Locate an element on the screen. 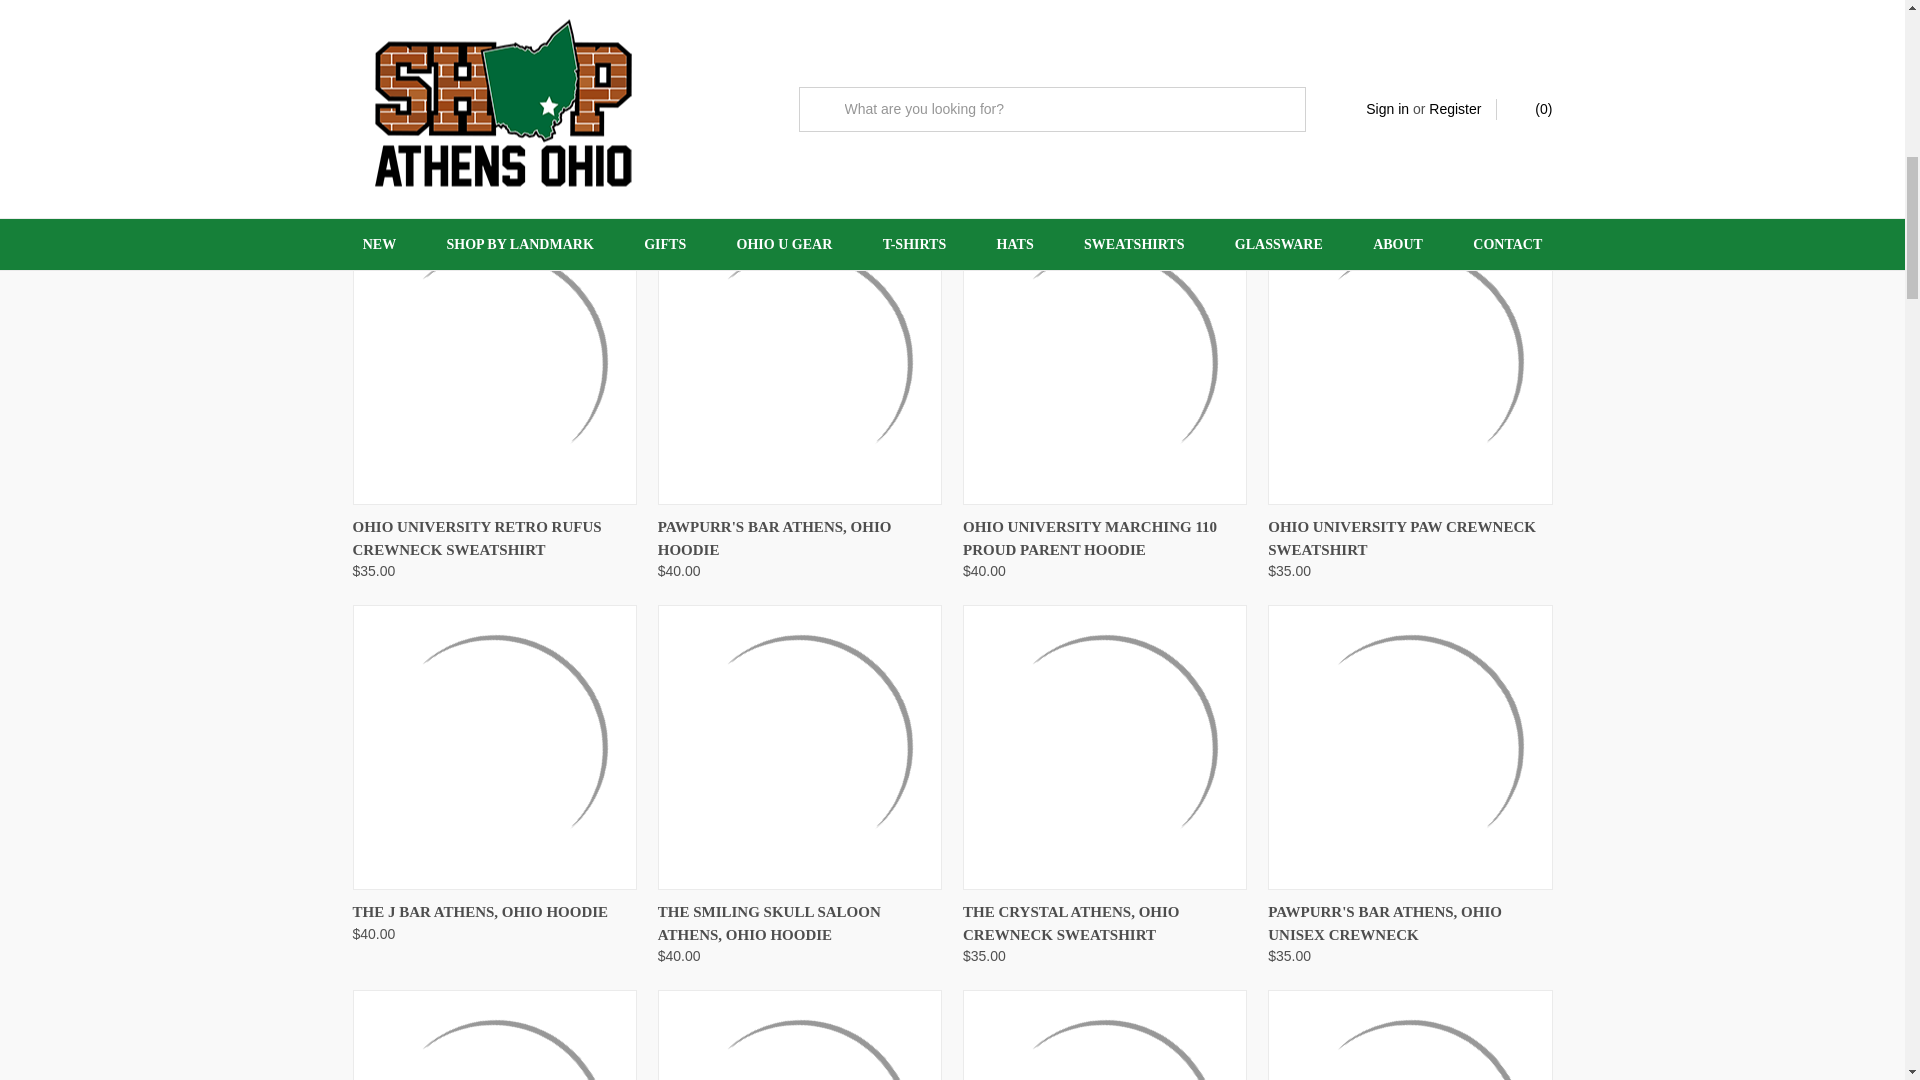 This screenshot has width=1920, height=1080. Ohio University Marching 110 Proud Parent Hoodie is located at coordinates (1104, 362).